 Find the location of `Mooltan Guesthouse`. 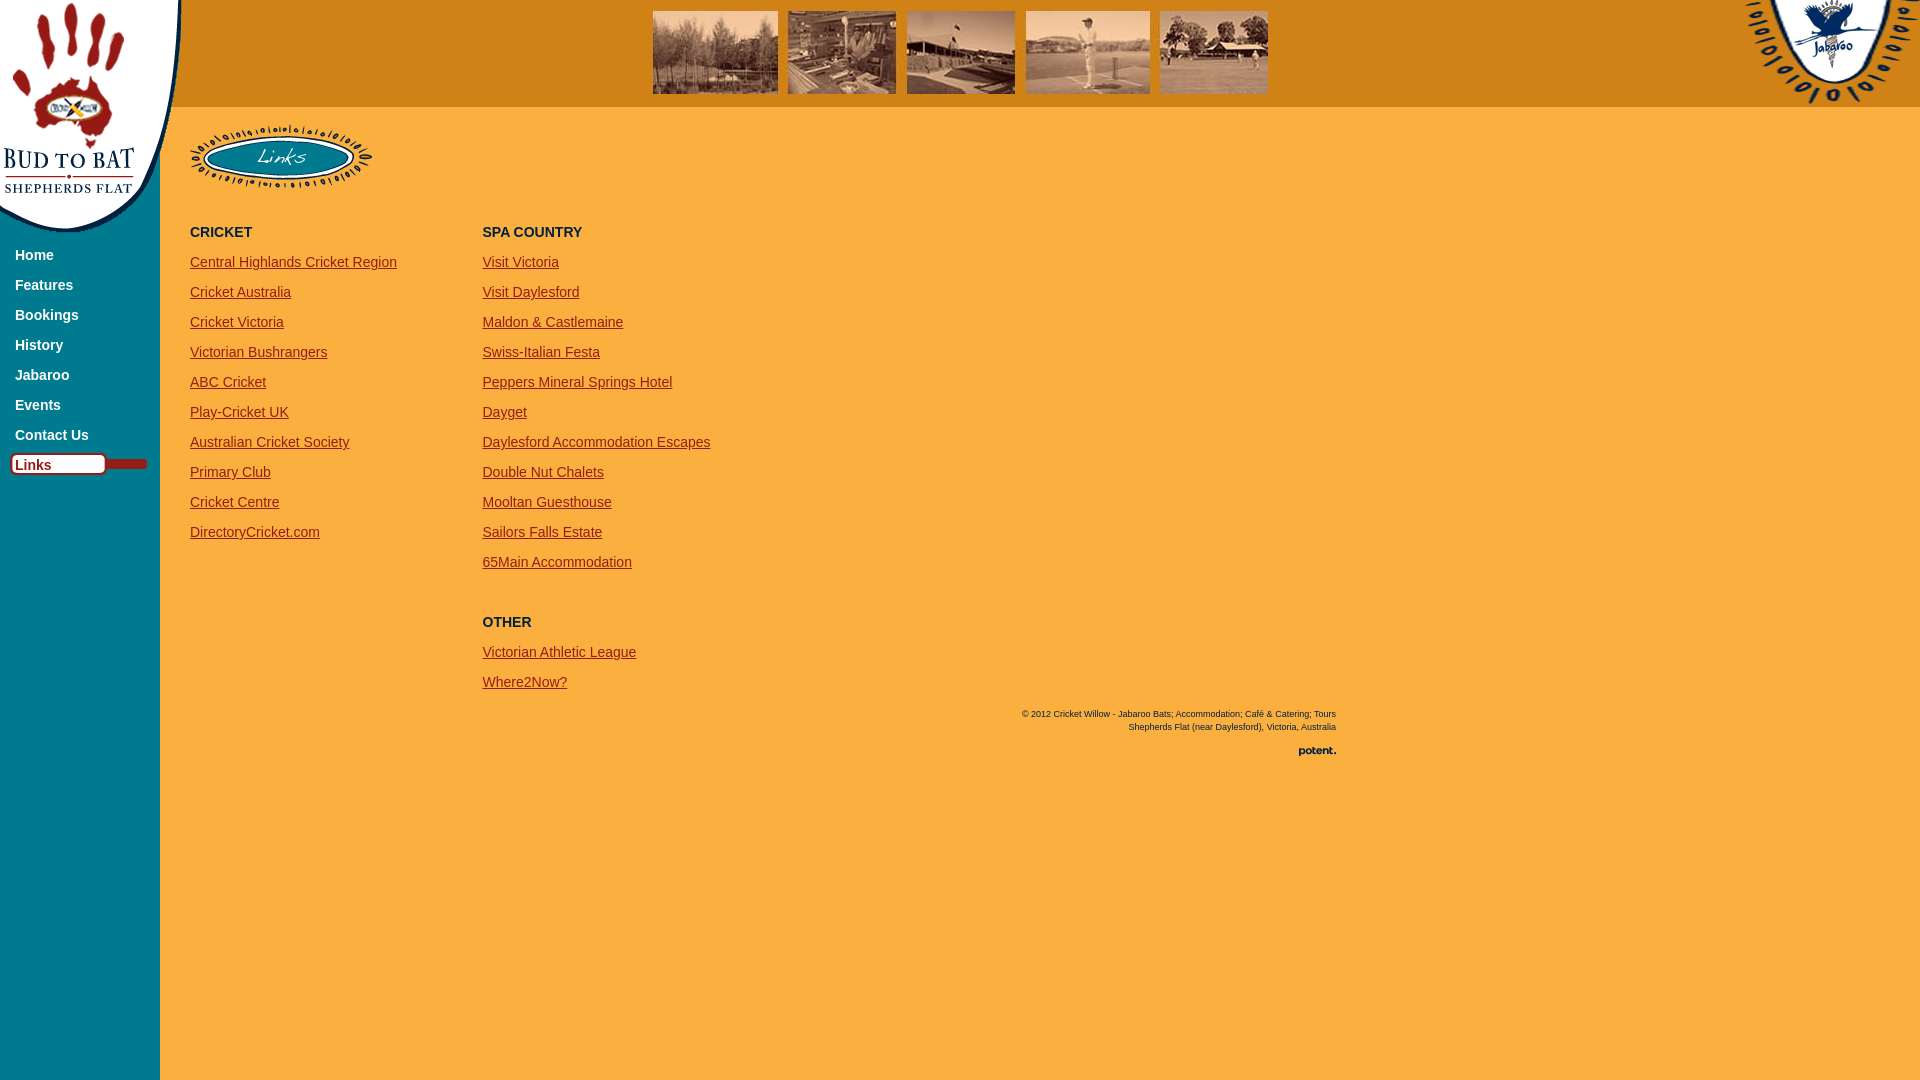

Mooltan Guesthouse is located at coordinates (546, 502).